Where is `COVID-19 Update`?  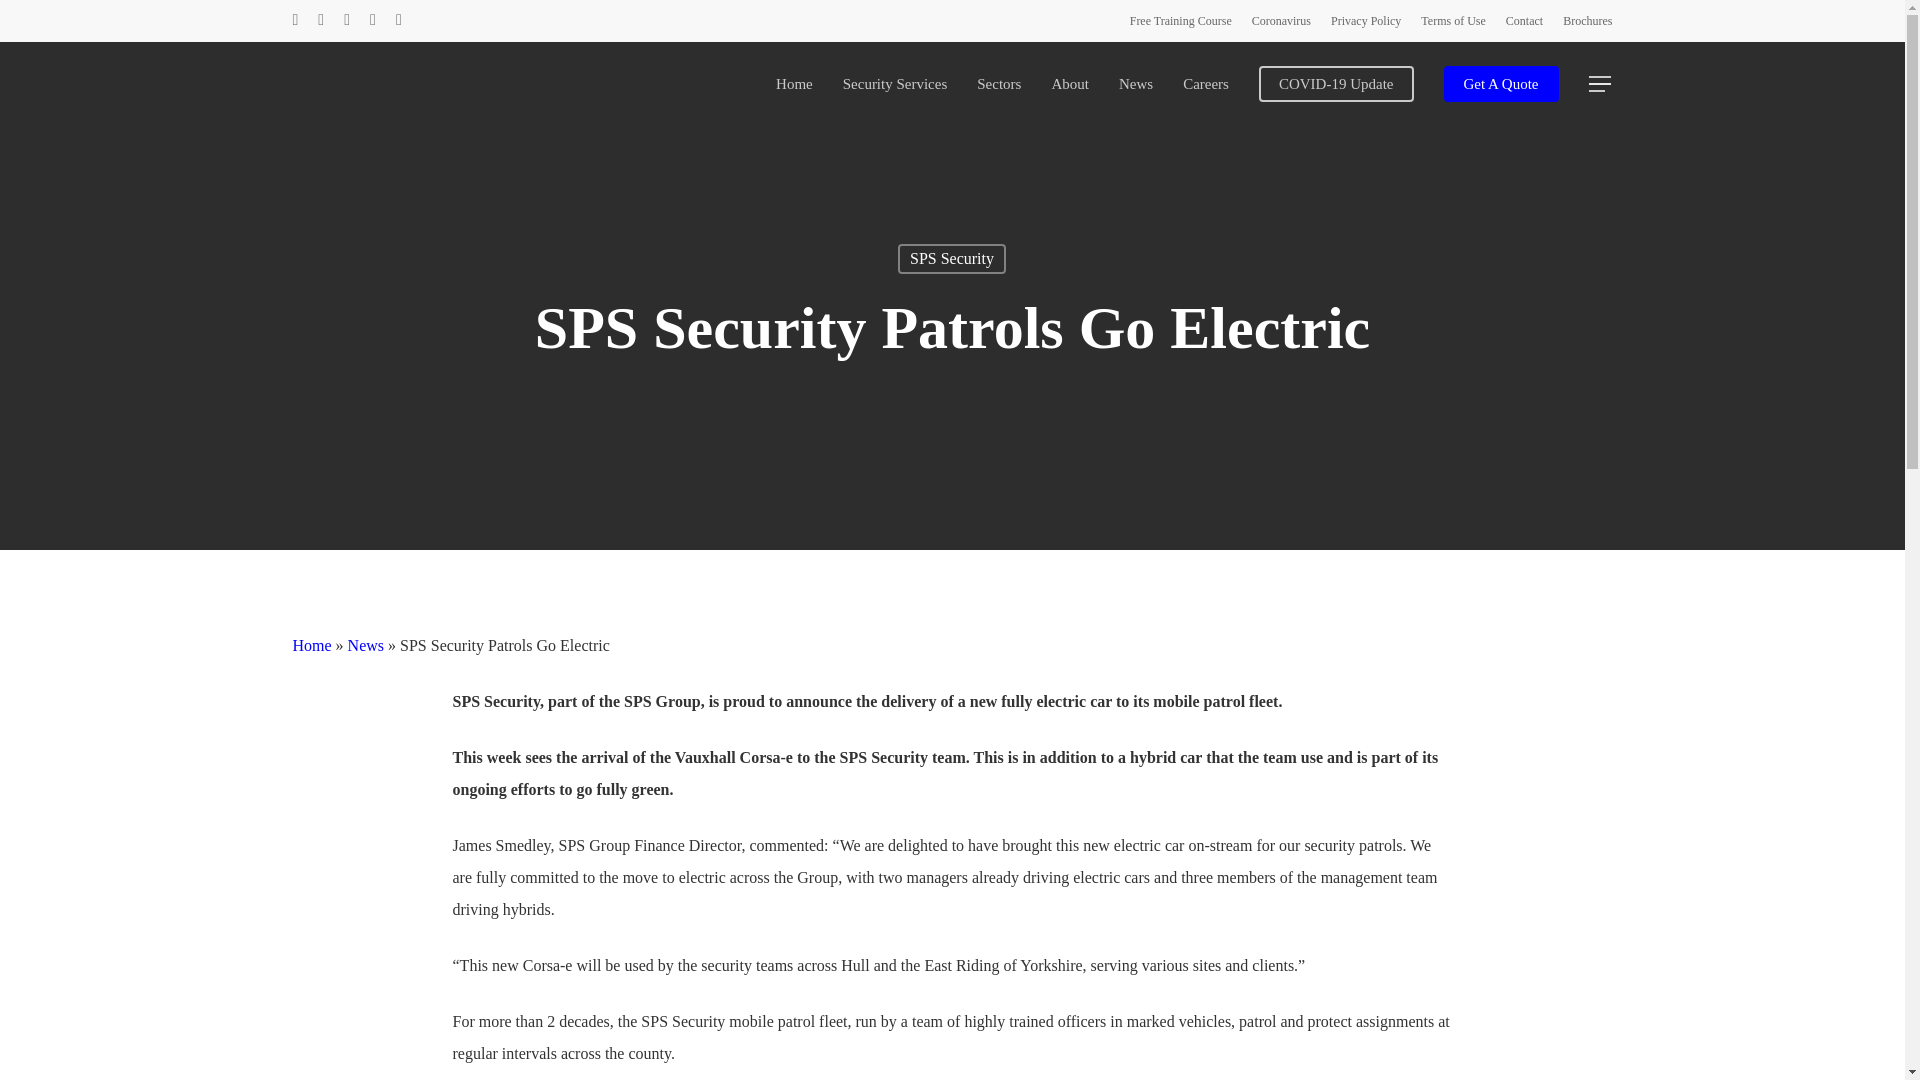
COVID-19 Update is located at coordinates (1336, 82).